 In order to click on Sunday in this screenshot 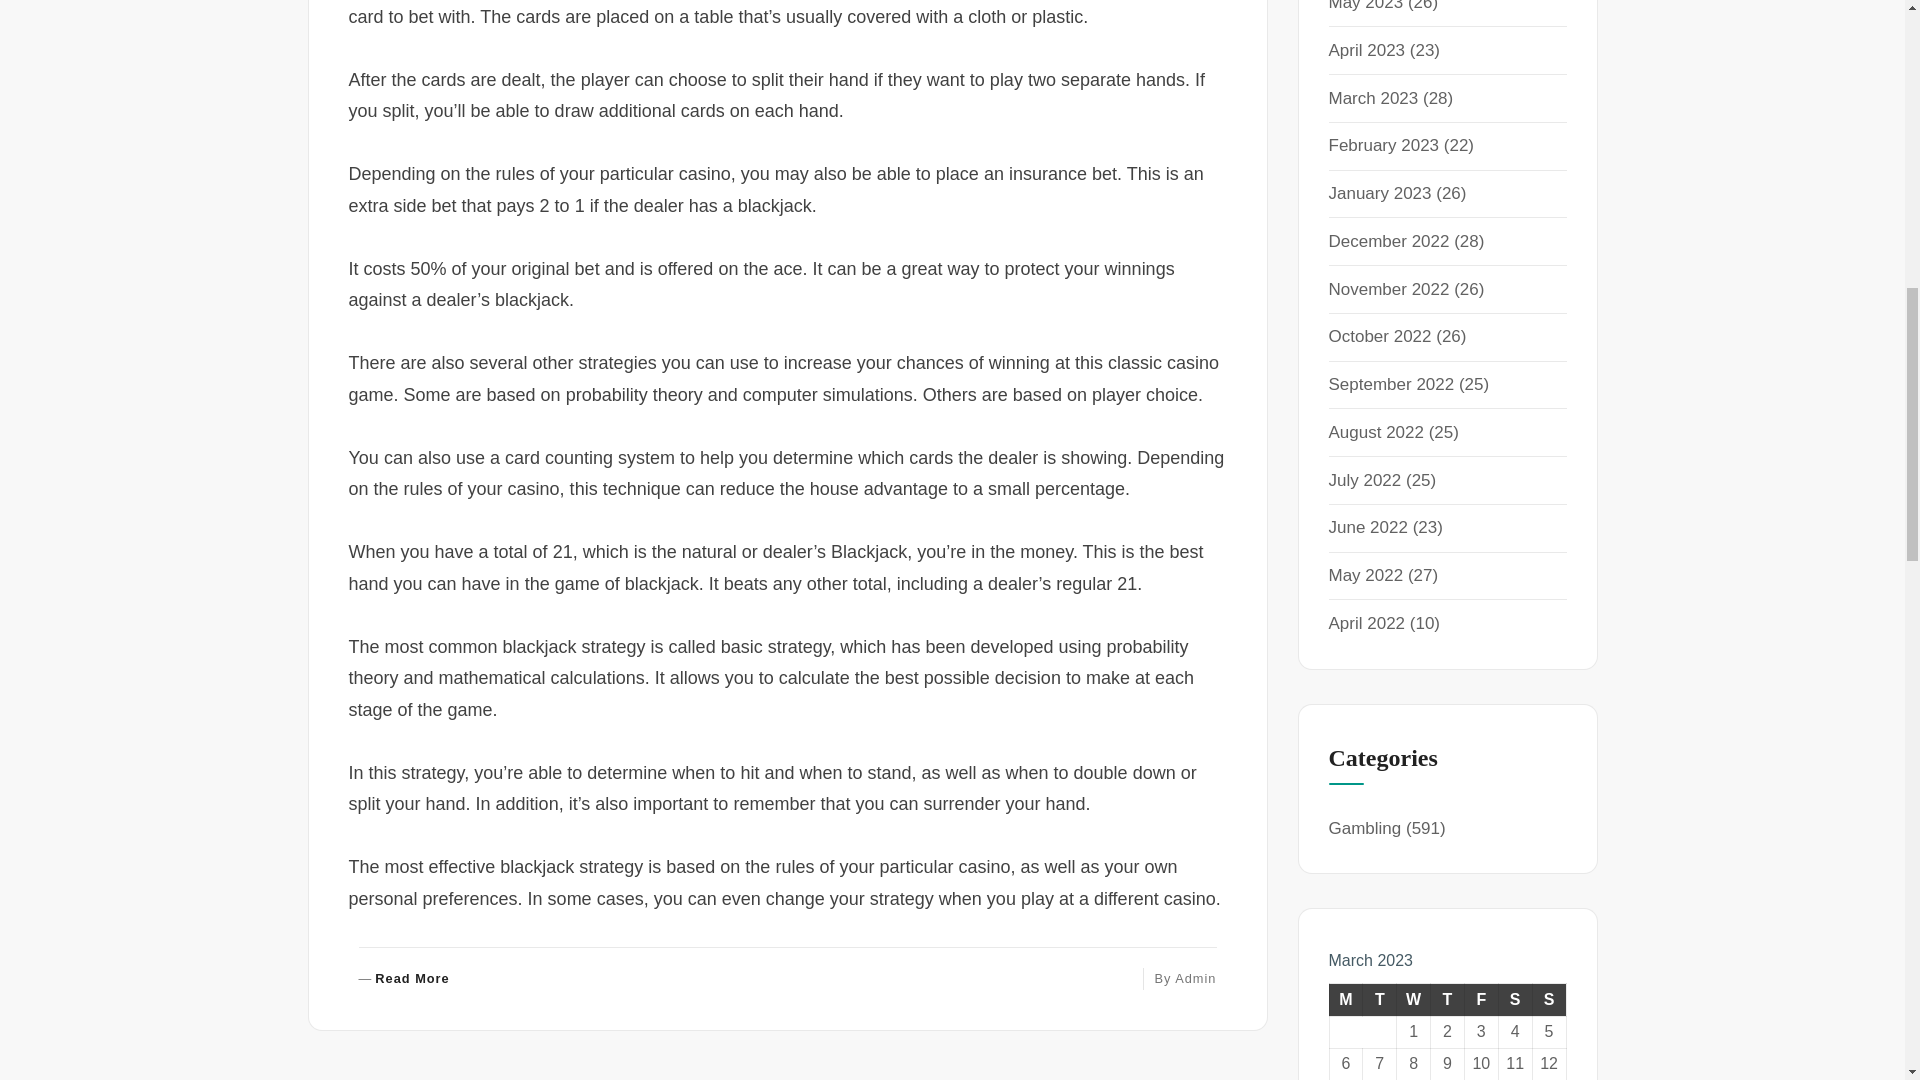, I will do `click(1379, 193)`.